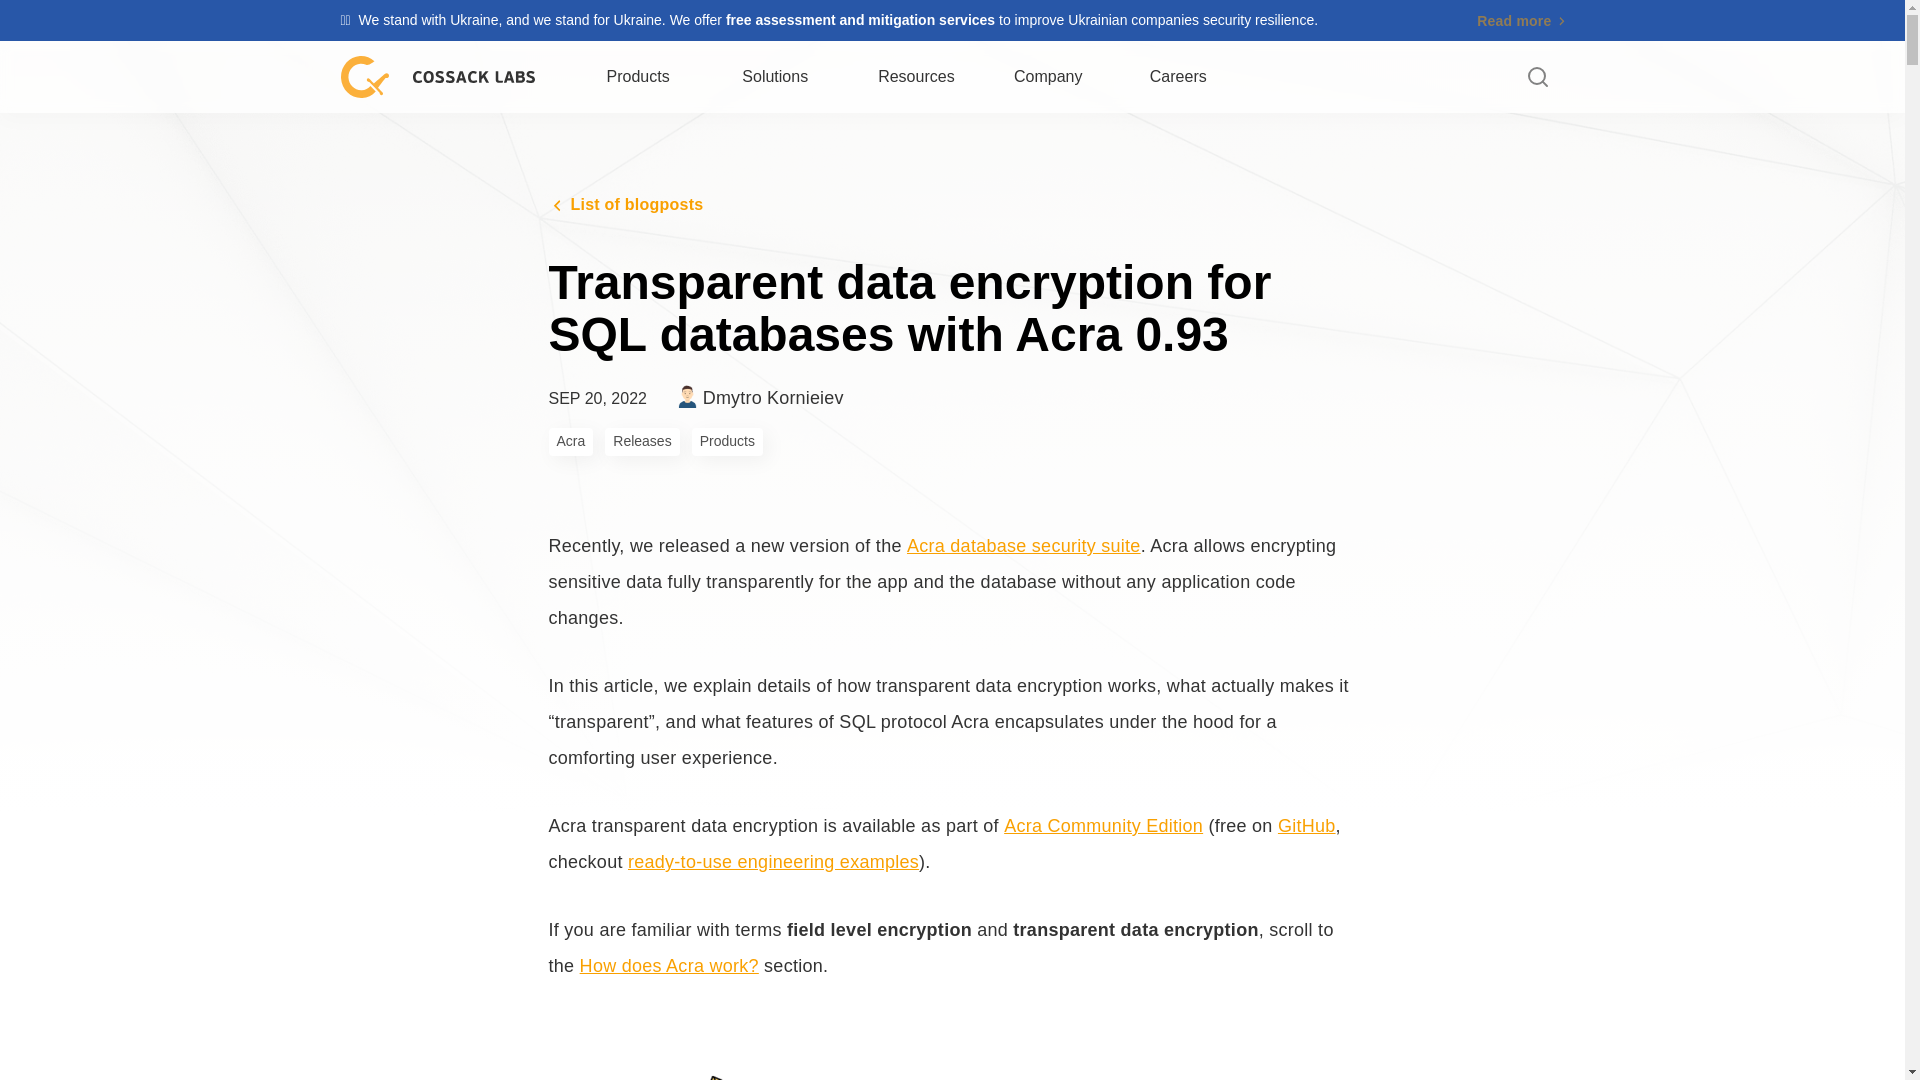  I want to click on Products, so click(1050, 76).